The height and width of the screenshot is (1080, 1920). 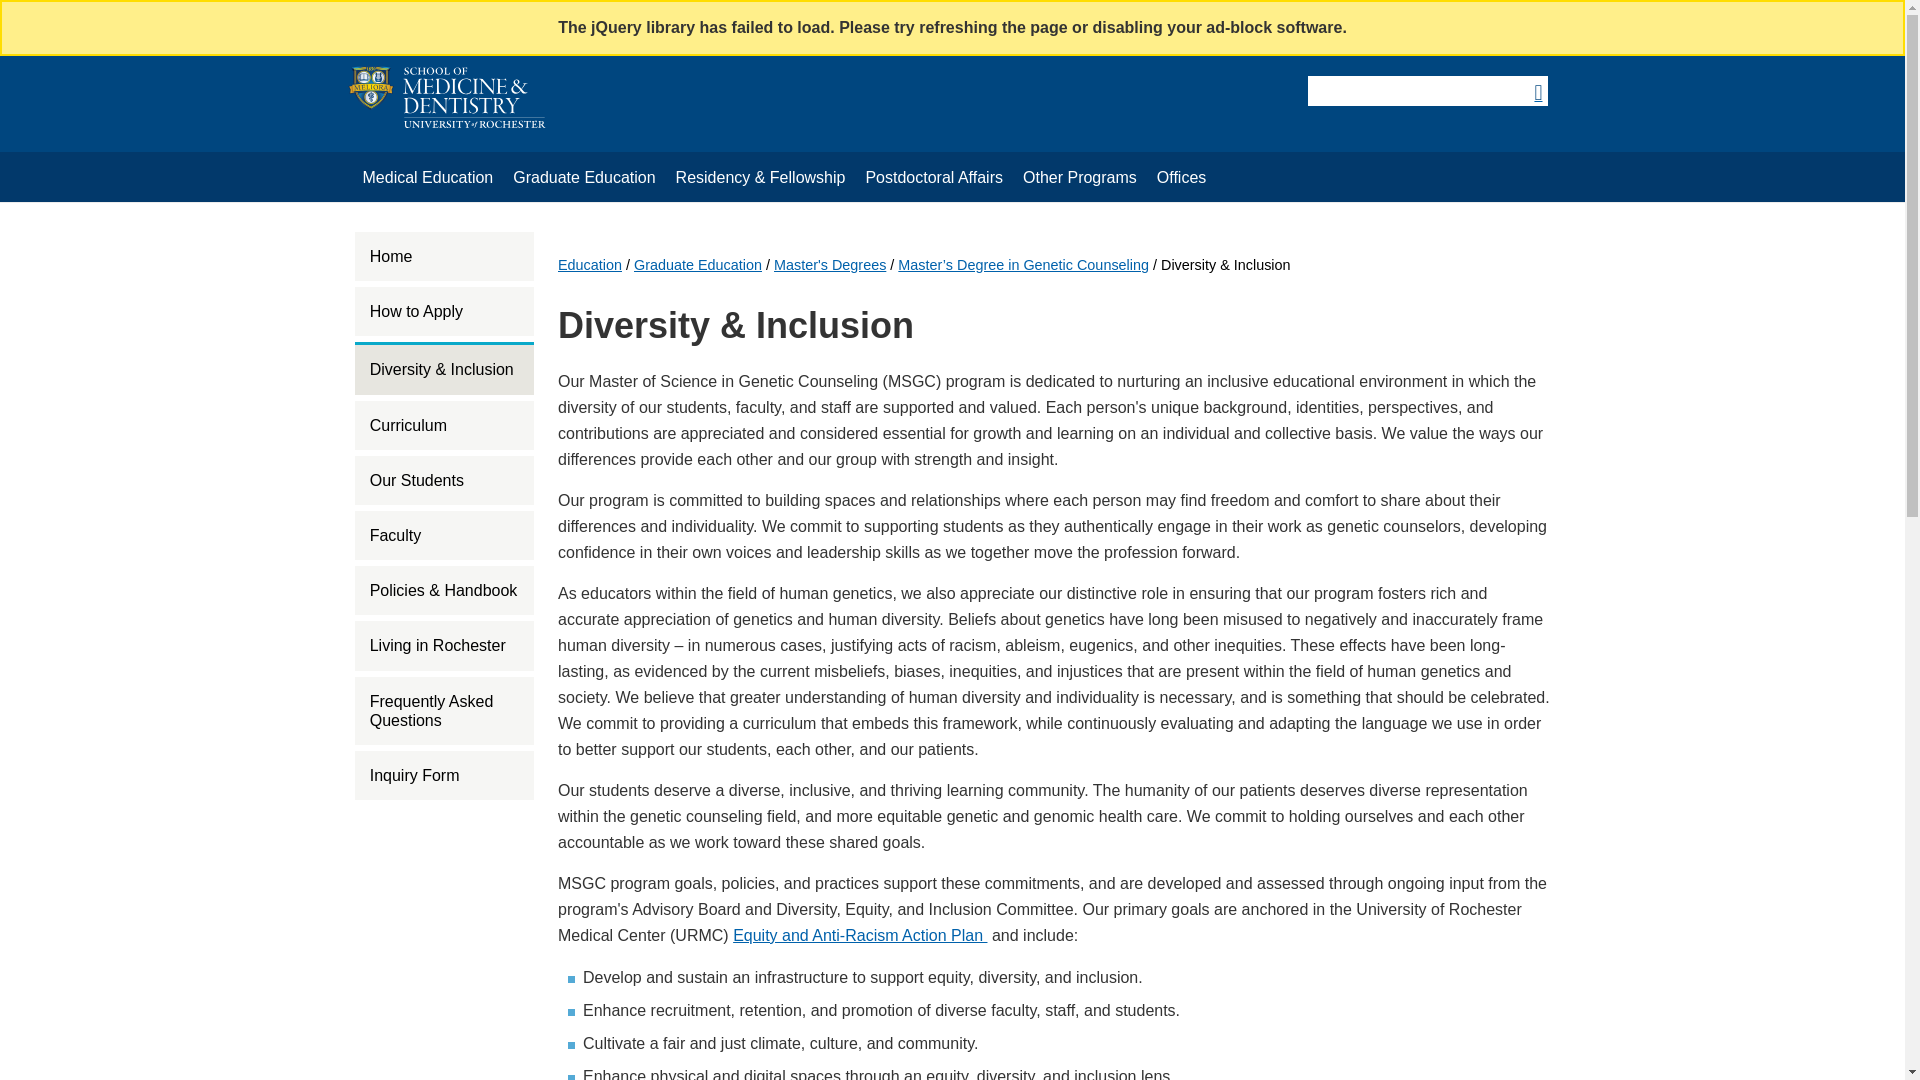 What do you see at coordinates (427, 178) in the screenshot?
I see `Medical Education` at bounding box center [427, 178].